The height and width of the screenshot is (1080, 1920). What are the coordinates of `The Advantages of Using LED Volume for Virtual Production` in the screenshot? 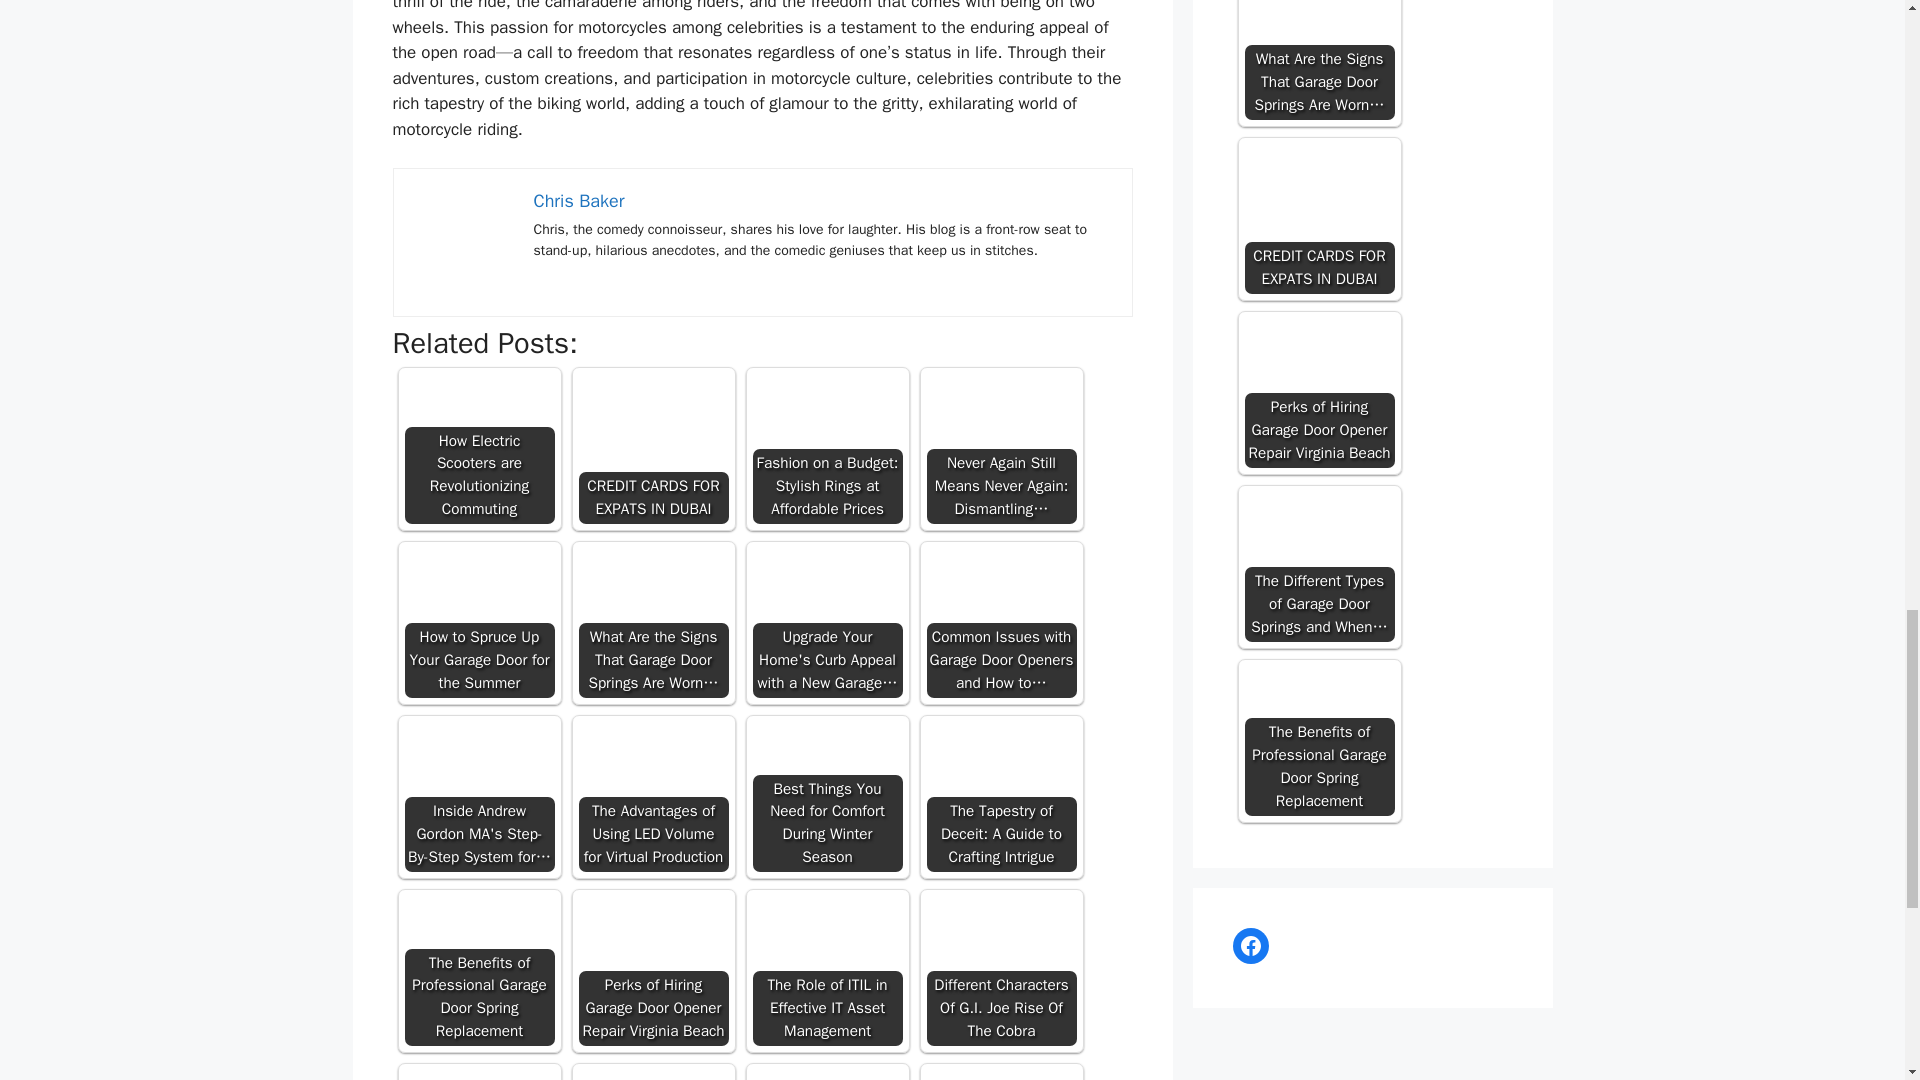 It's located at (652, 796).